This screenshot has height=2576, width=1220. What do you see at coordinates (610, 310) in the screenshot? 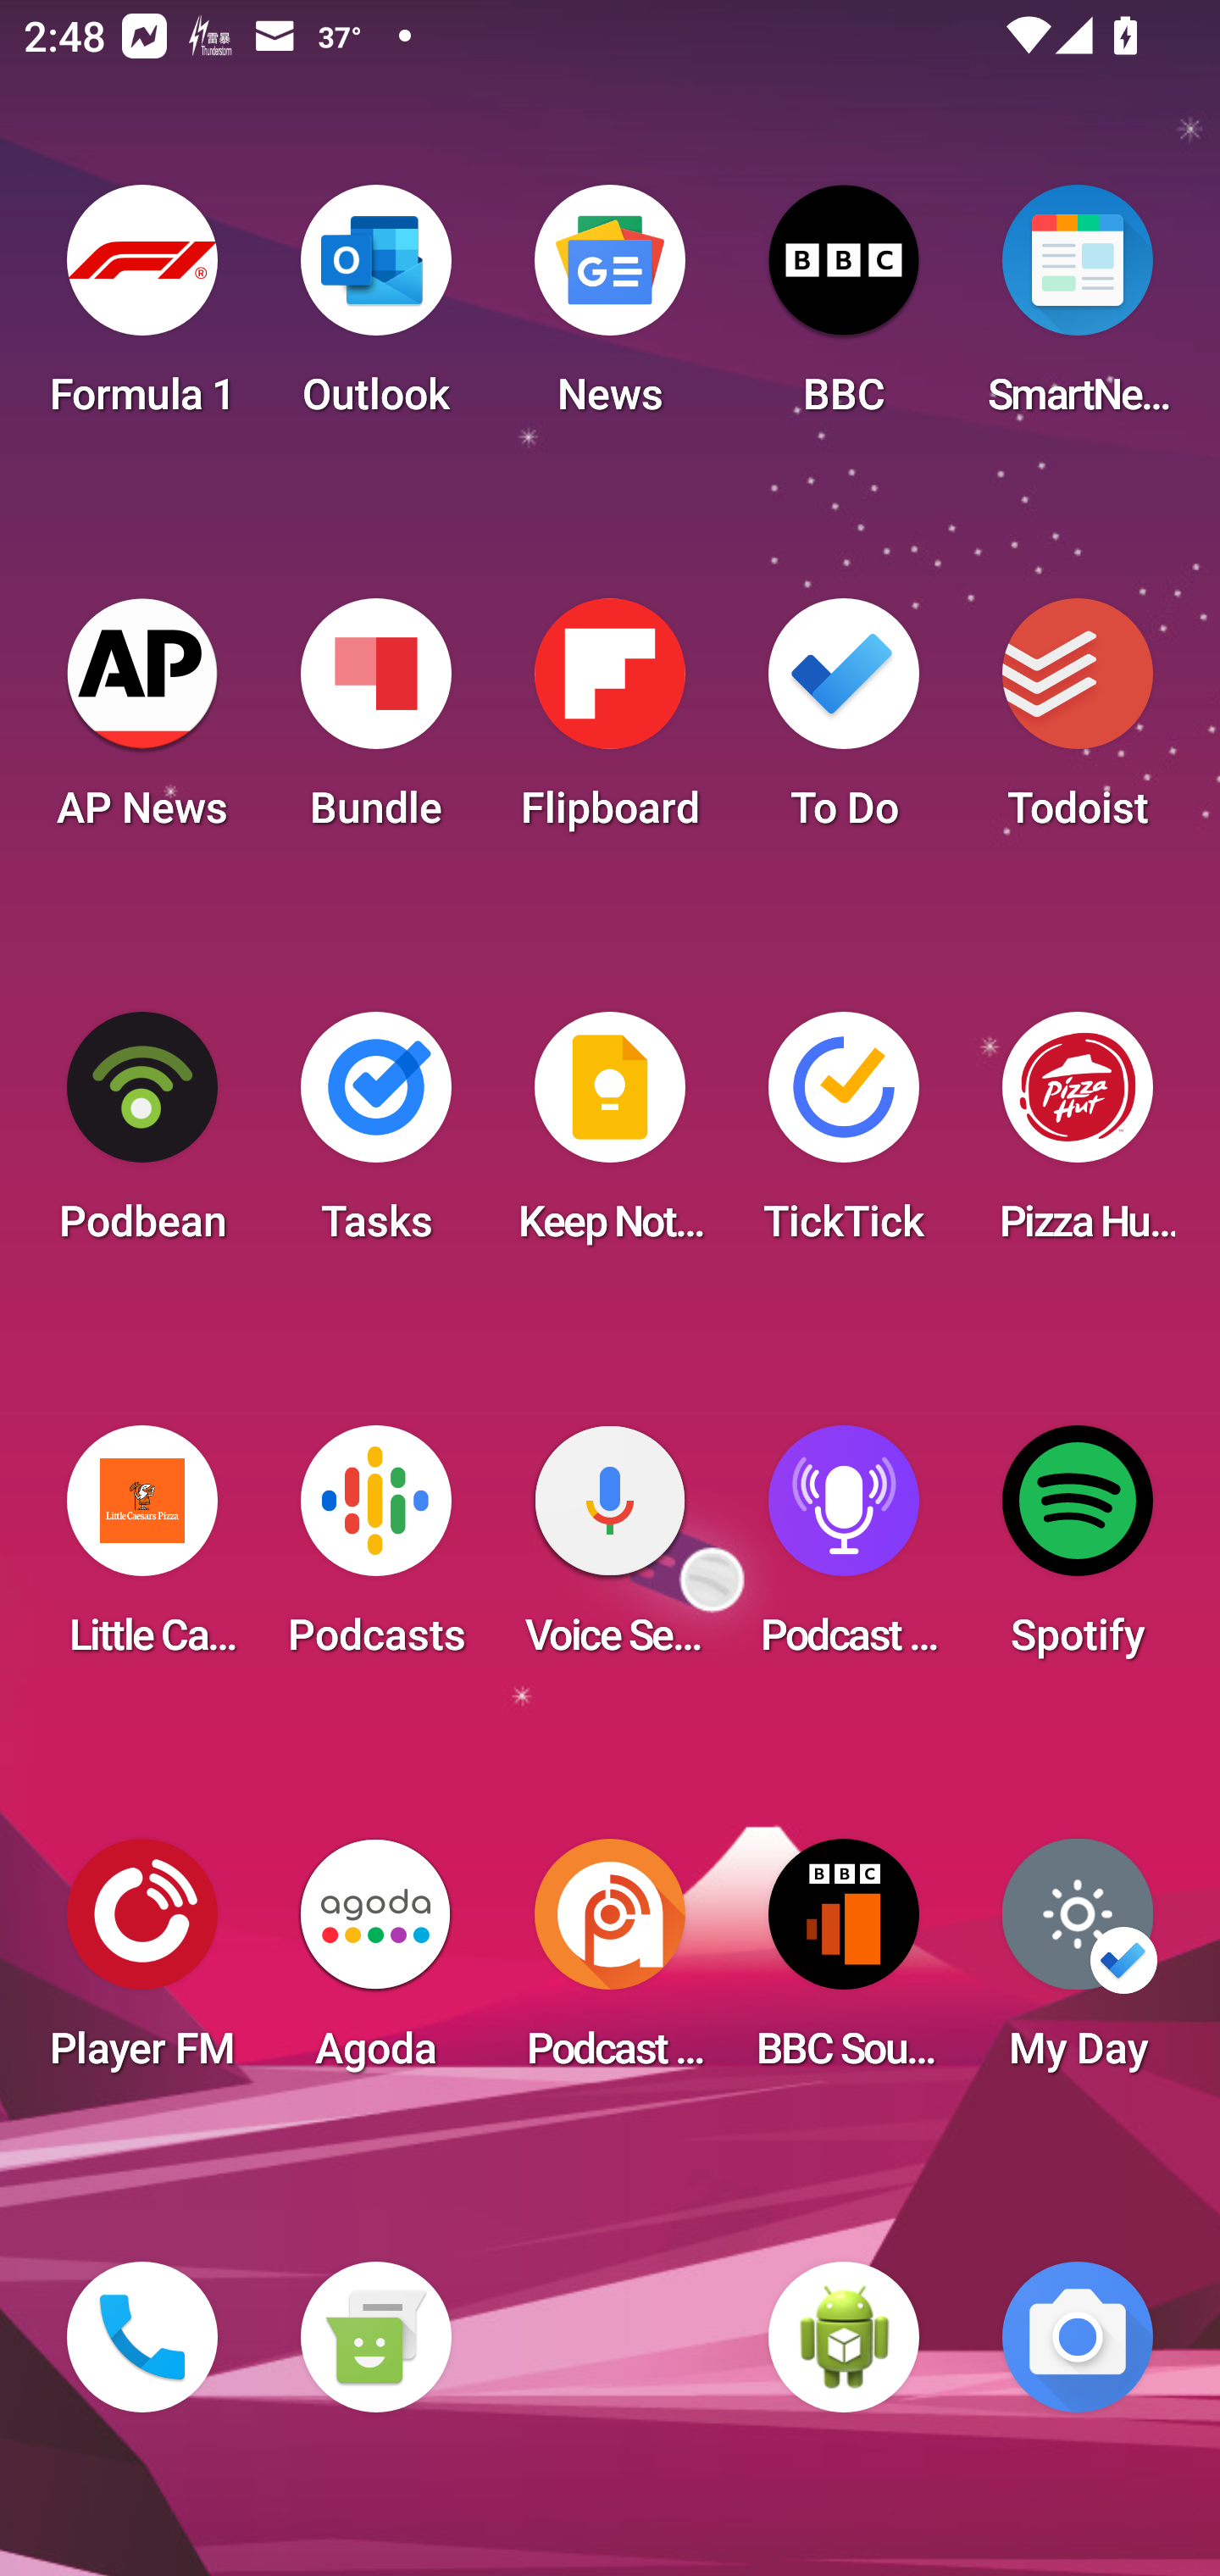
I see `News` at bounding box center [610, 310].